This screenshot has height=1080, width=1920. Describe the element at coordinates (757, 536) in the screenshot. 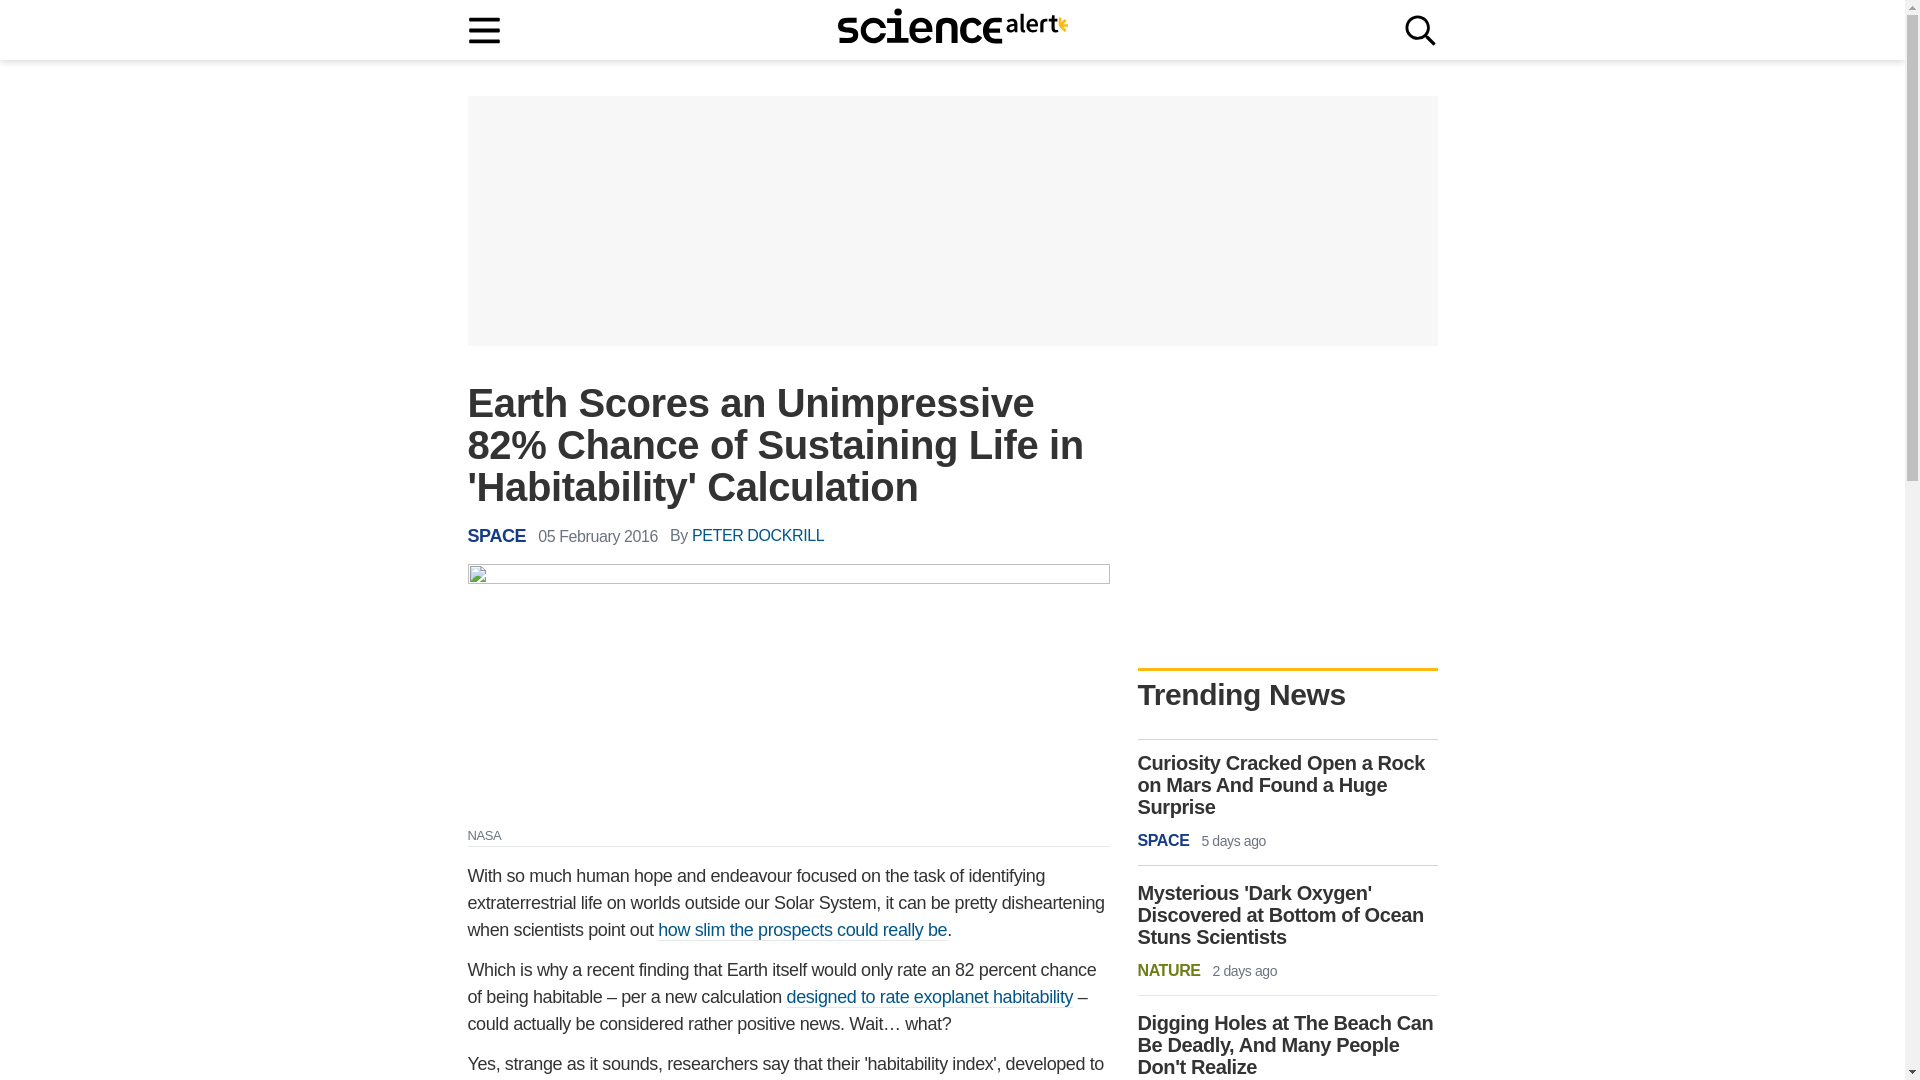

I see `PETER DOCKRILL` at that location.